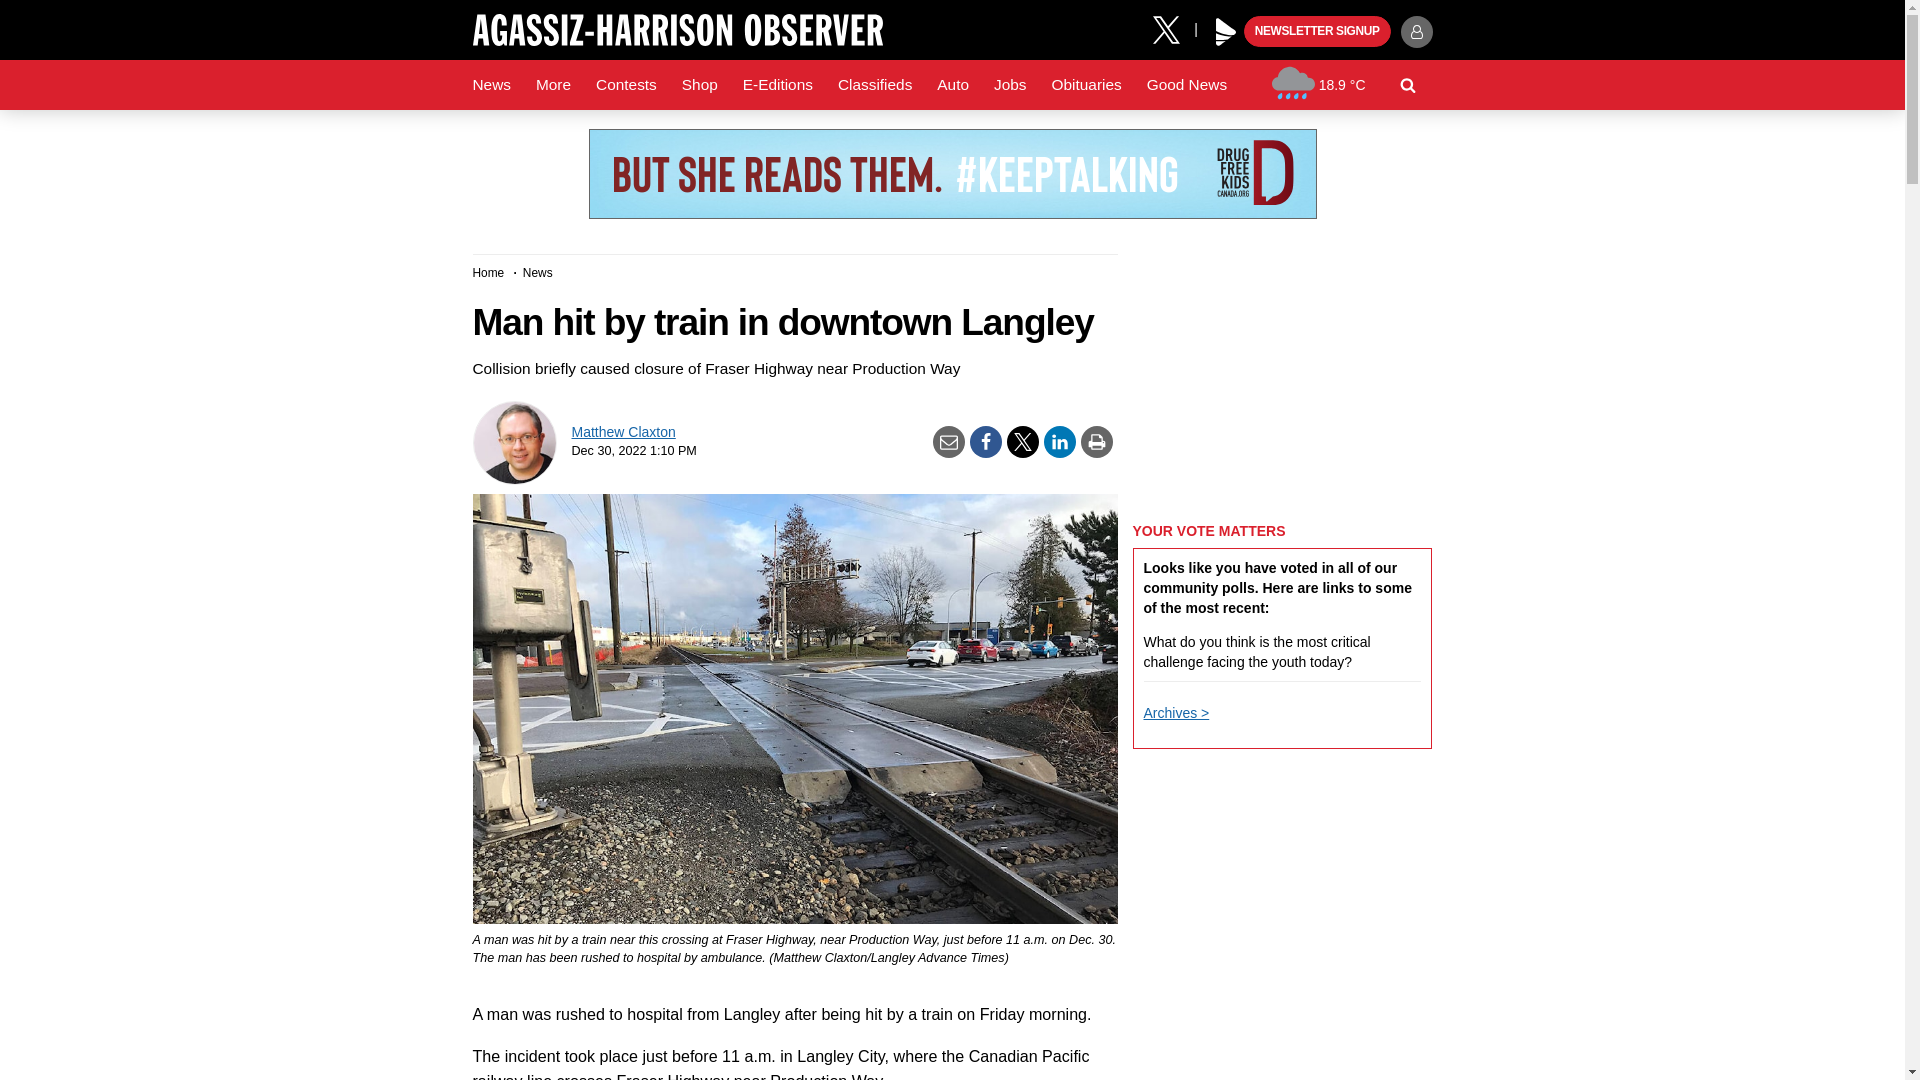 This screenshot has height=1080, width=1920. Describe the element at coordinates (1173, 28) in the screenshot. I see `X` at that location.